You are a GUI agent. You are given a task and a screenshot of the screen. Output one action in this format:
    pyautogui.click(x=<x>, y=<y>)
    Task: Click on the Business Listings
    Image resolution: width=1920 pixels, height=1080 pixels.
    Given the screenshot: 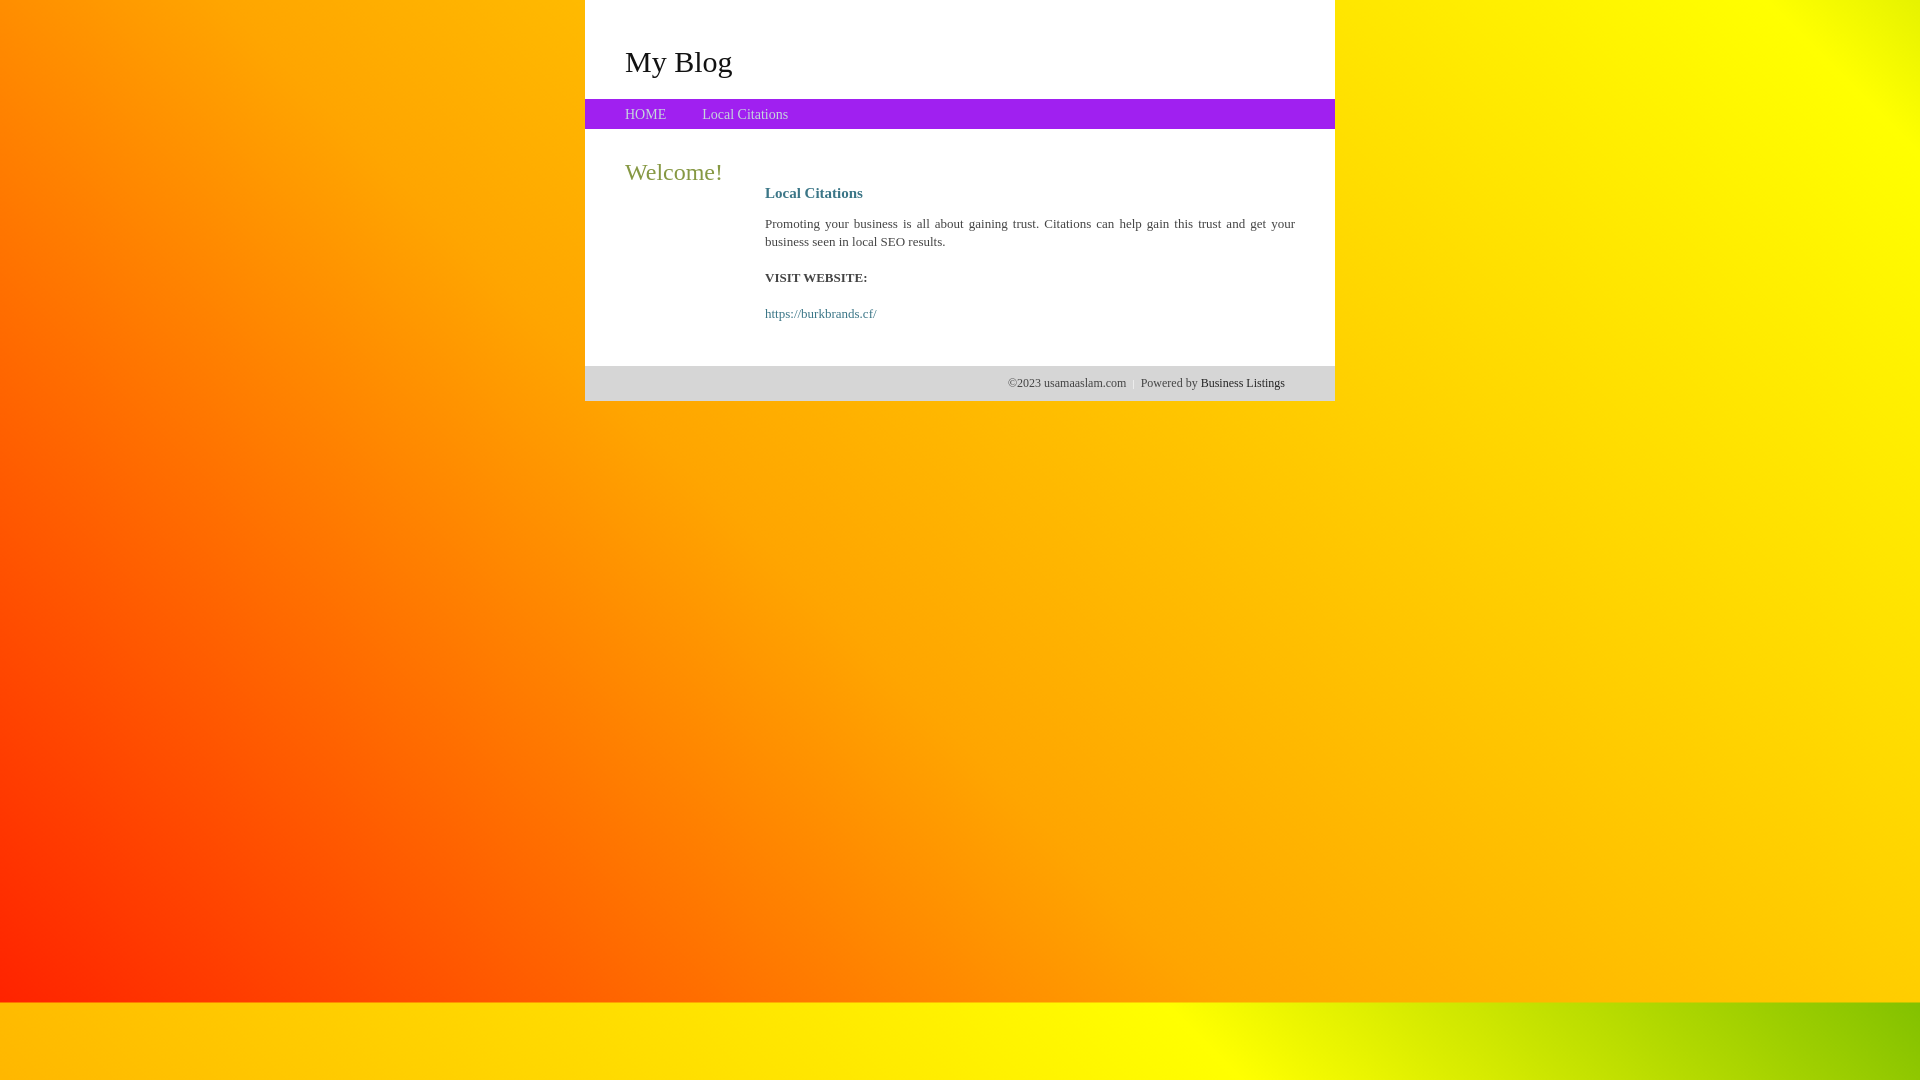 What is the action you would take?
    pyautogui.click(x=1243, y=383)
    